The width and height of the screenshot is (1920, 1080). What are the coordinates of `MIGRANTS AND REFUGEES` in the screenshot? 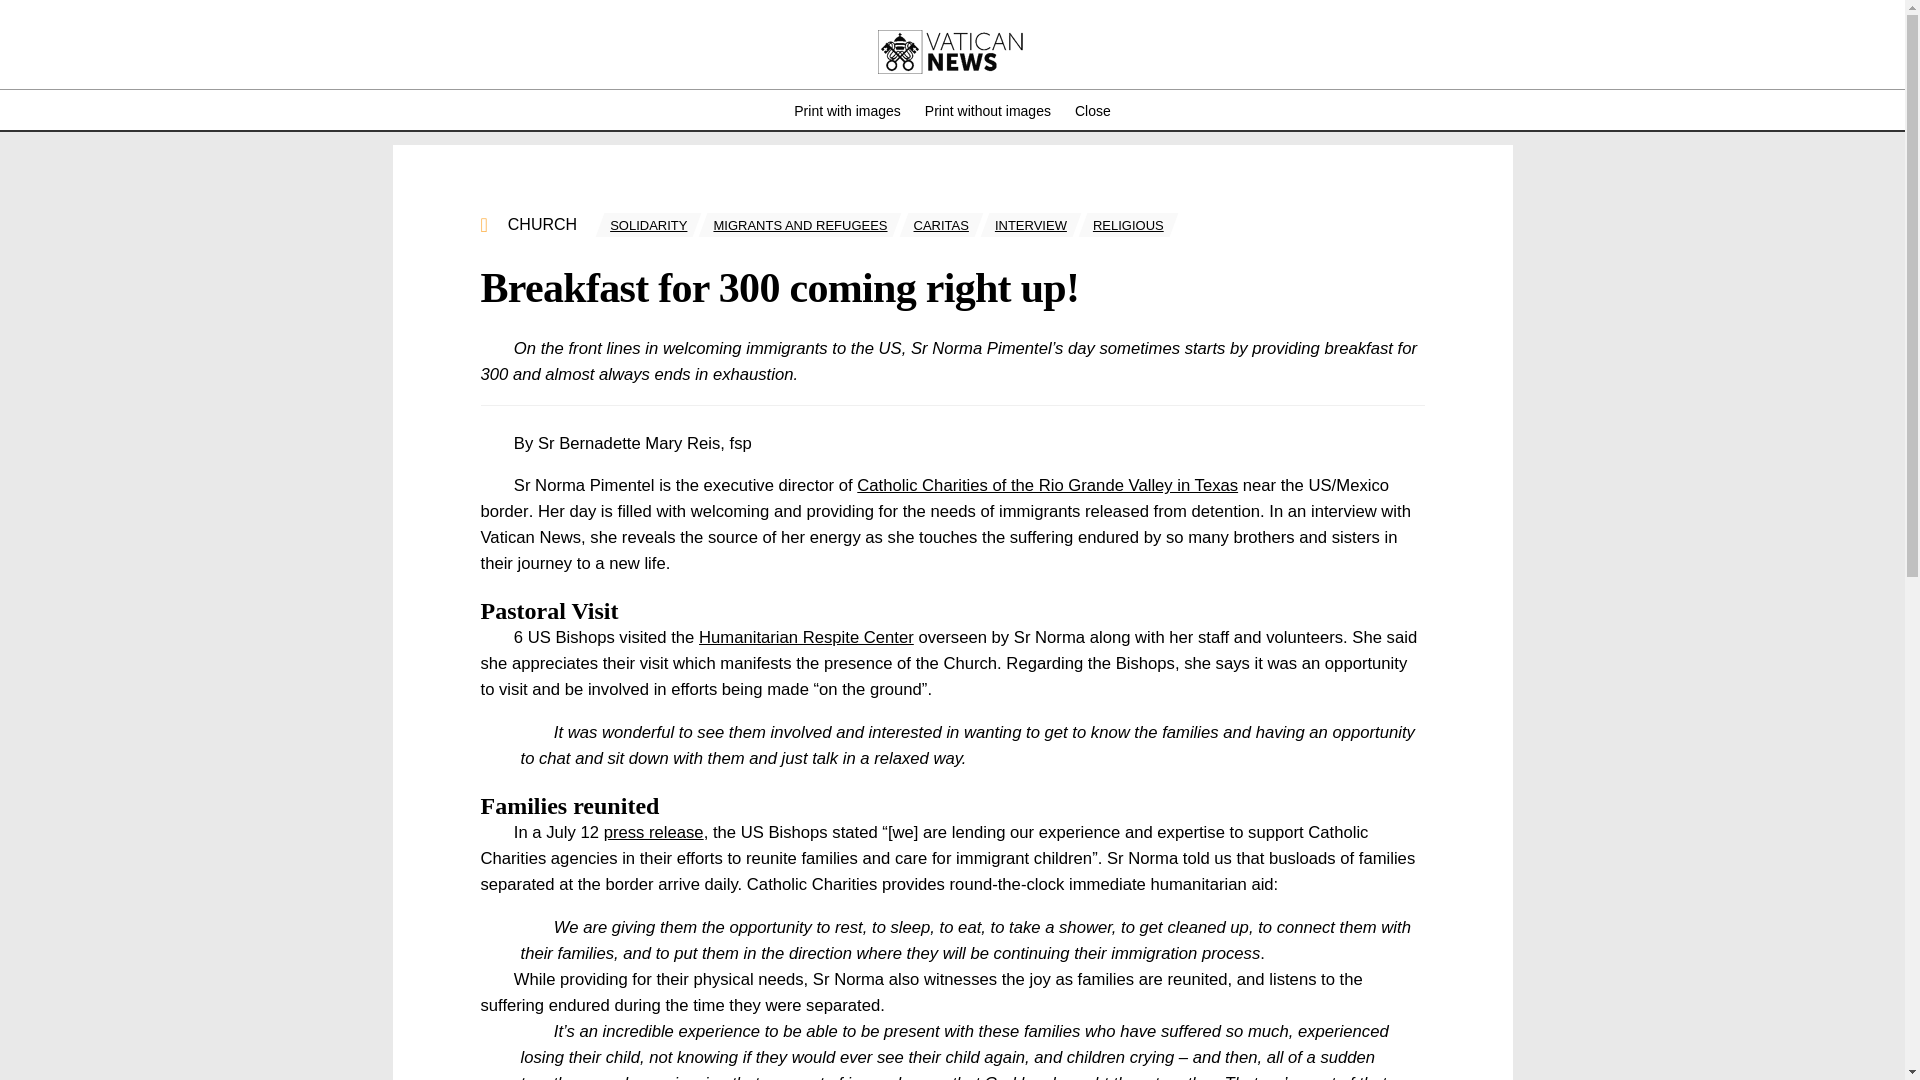 It's located at (799, 224).